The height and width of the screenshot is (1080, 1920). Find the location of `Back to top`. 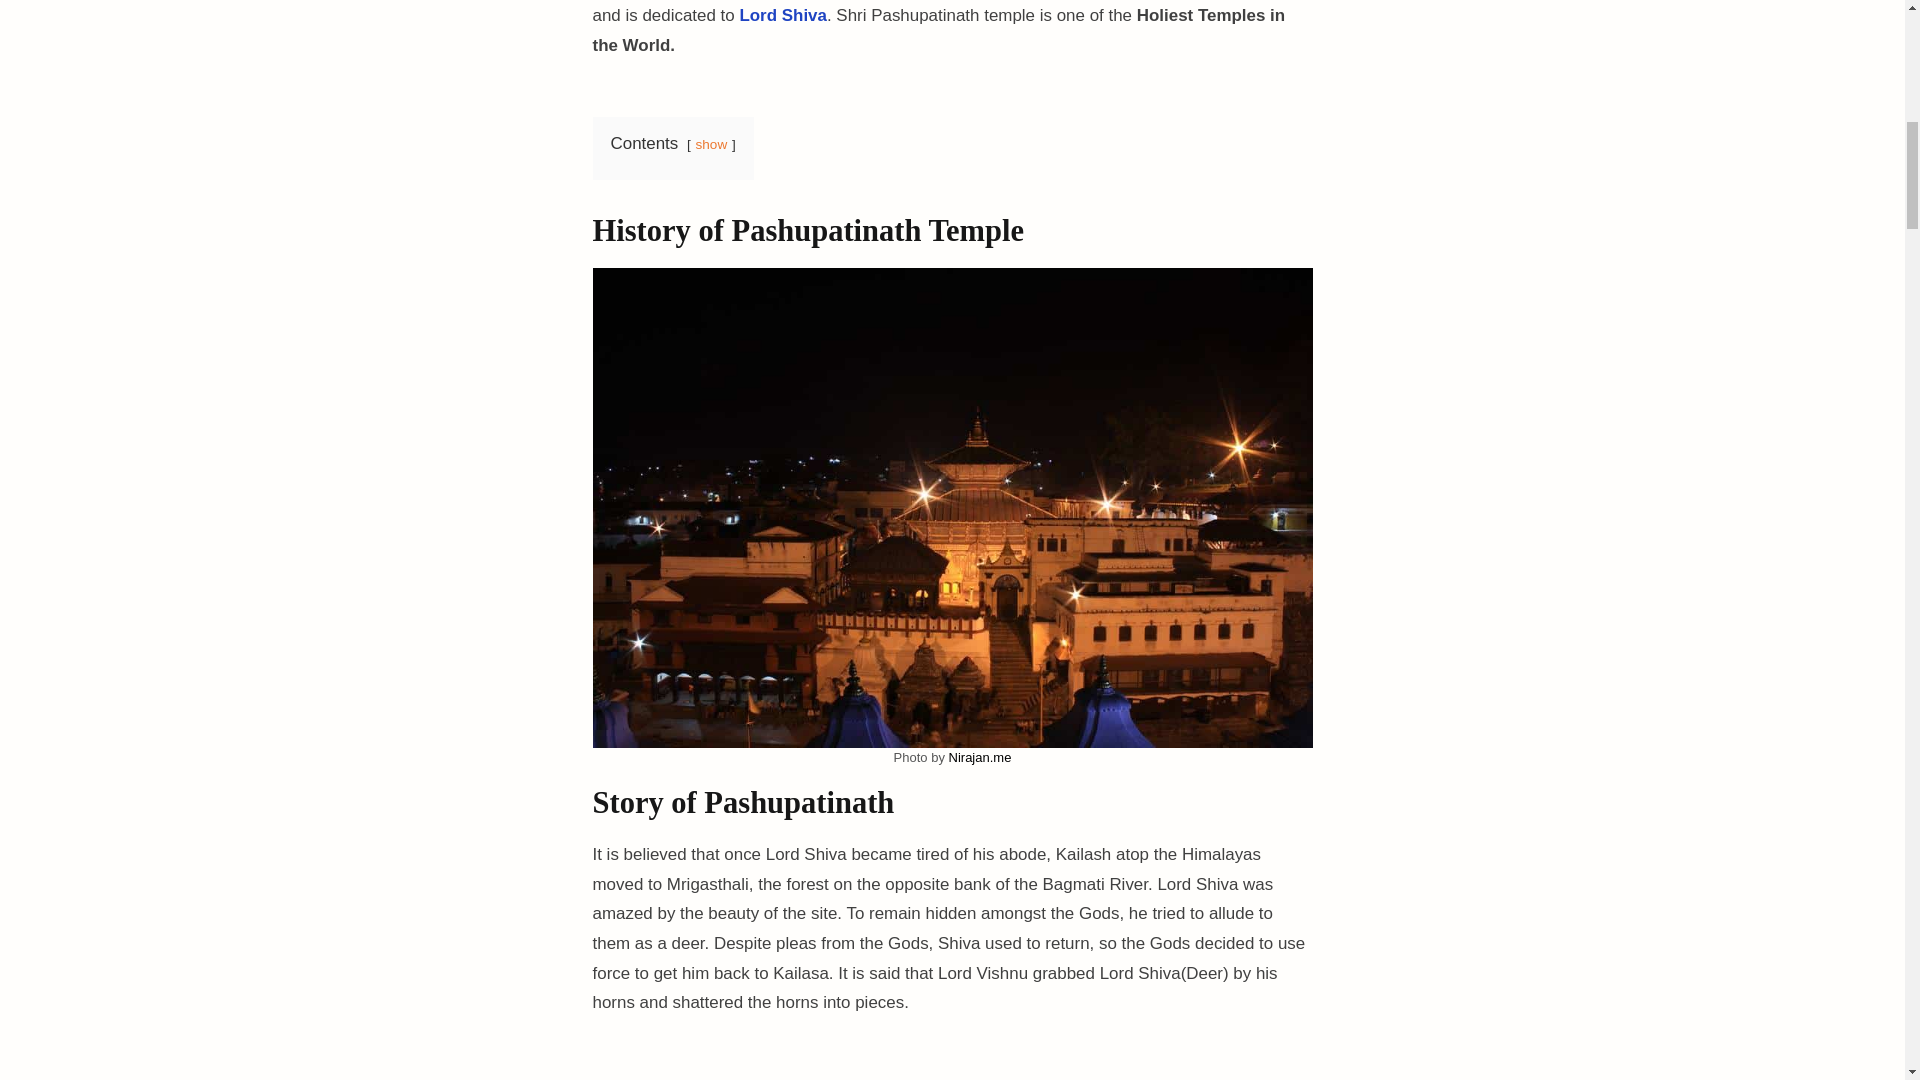

Back to top is located at coordinates (1863, 38).